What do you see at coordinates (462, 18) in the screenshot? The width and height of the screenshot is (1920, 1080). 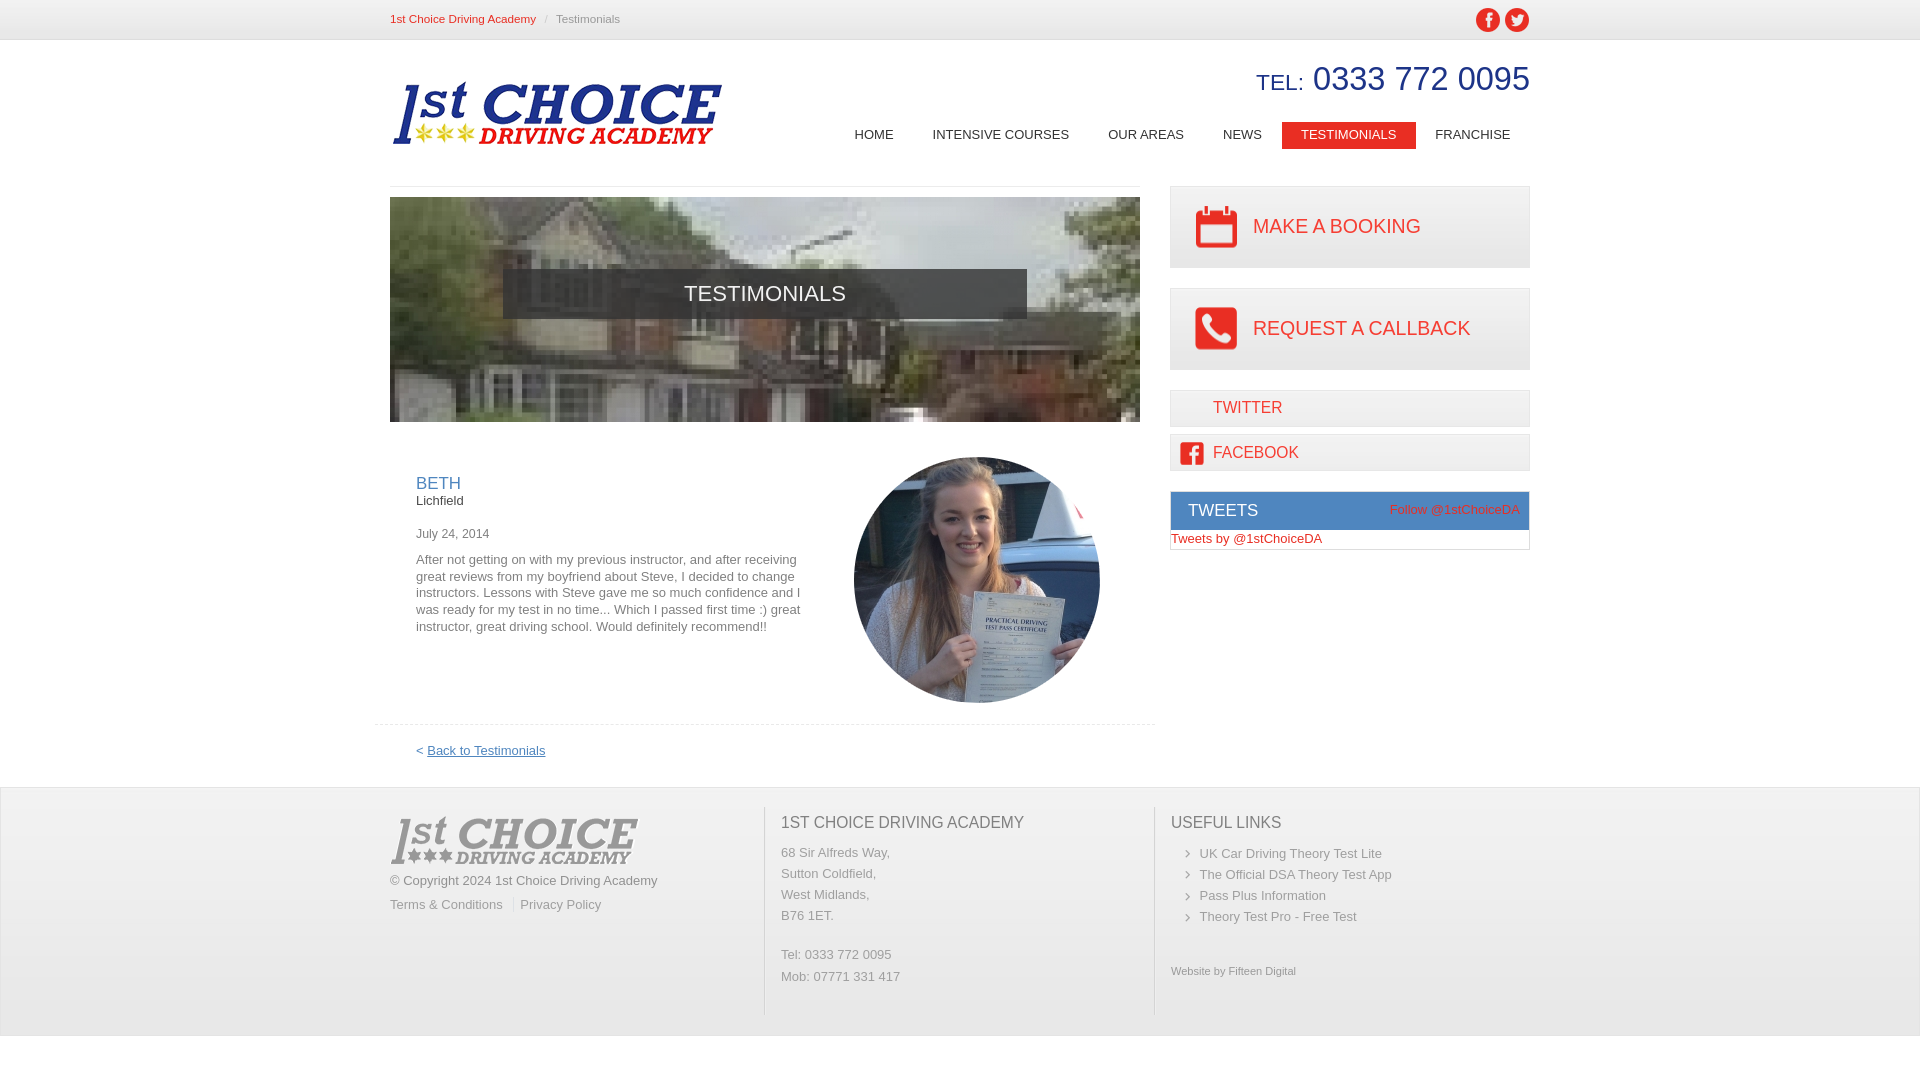 I see `1st Choice Driving Academy` at bounding box center [462, 18].